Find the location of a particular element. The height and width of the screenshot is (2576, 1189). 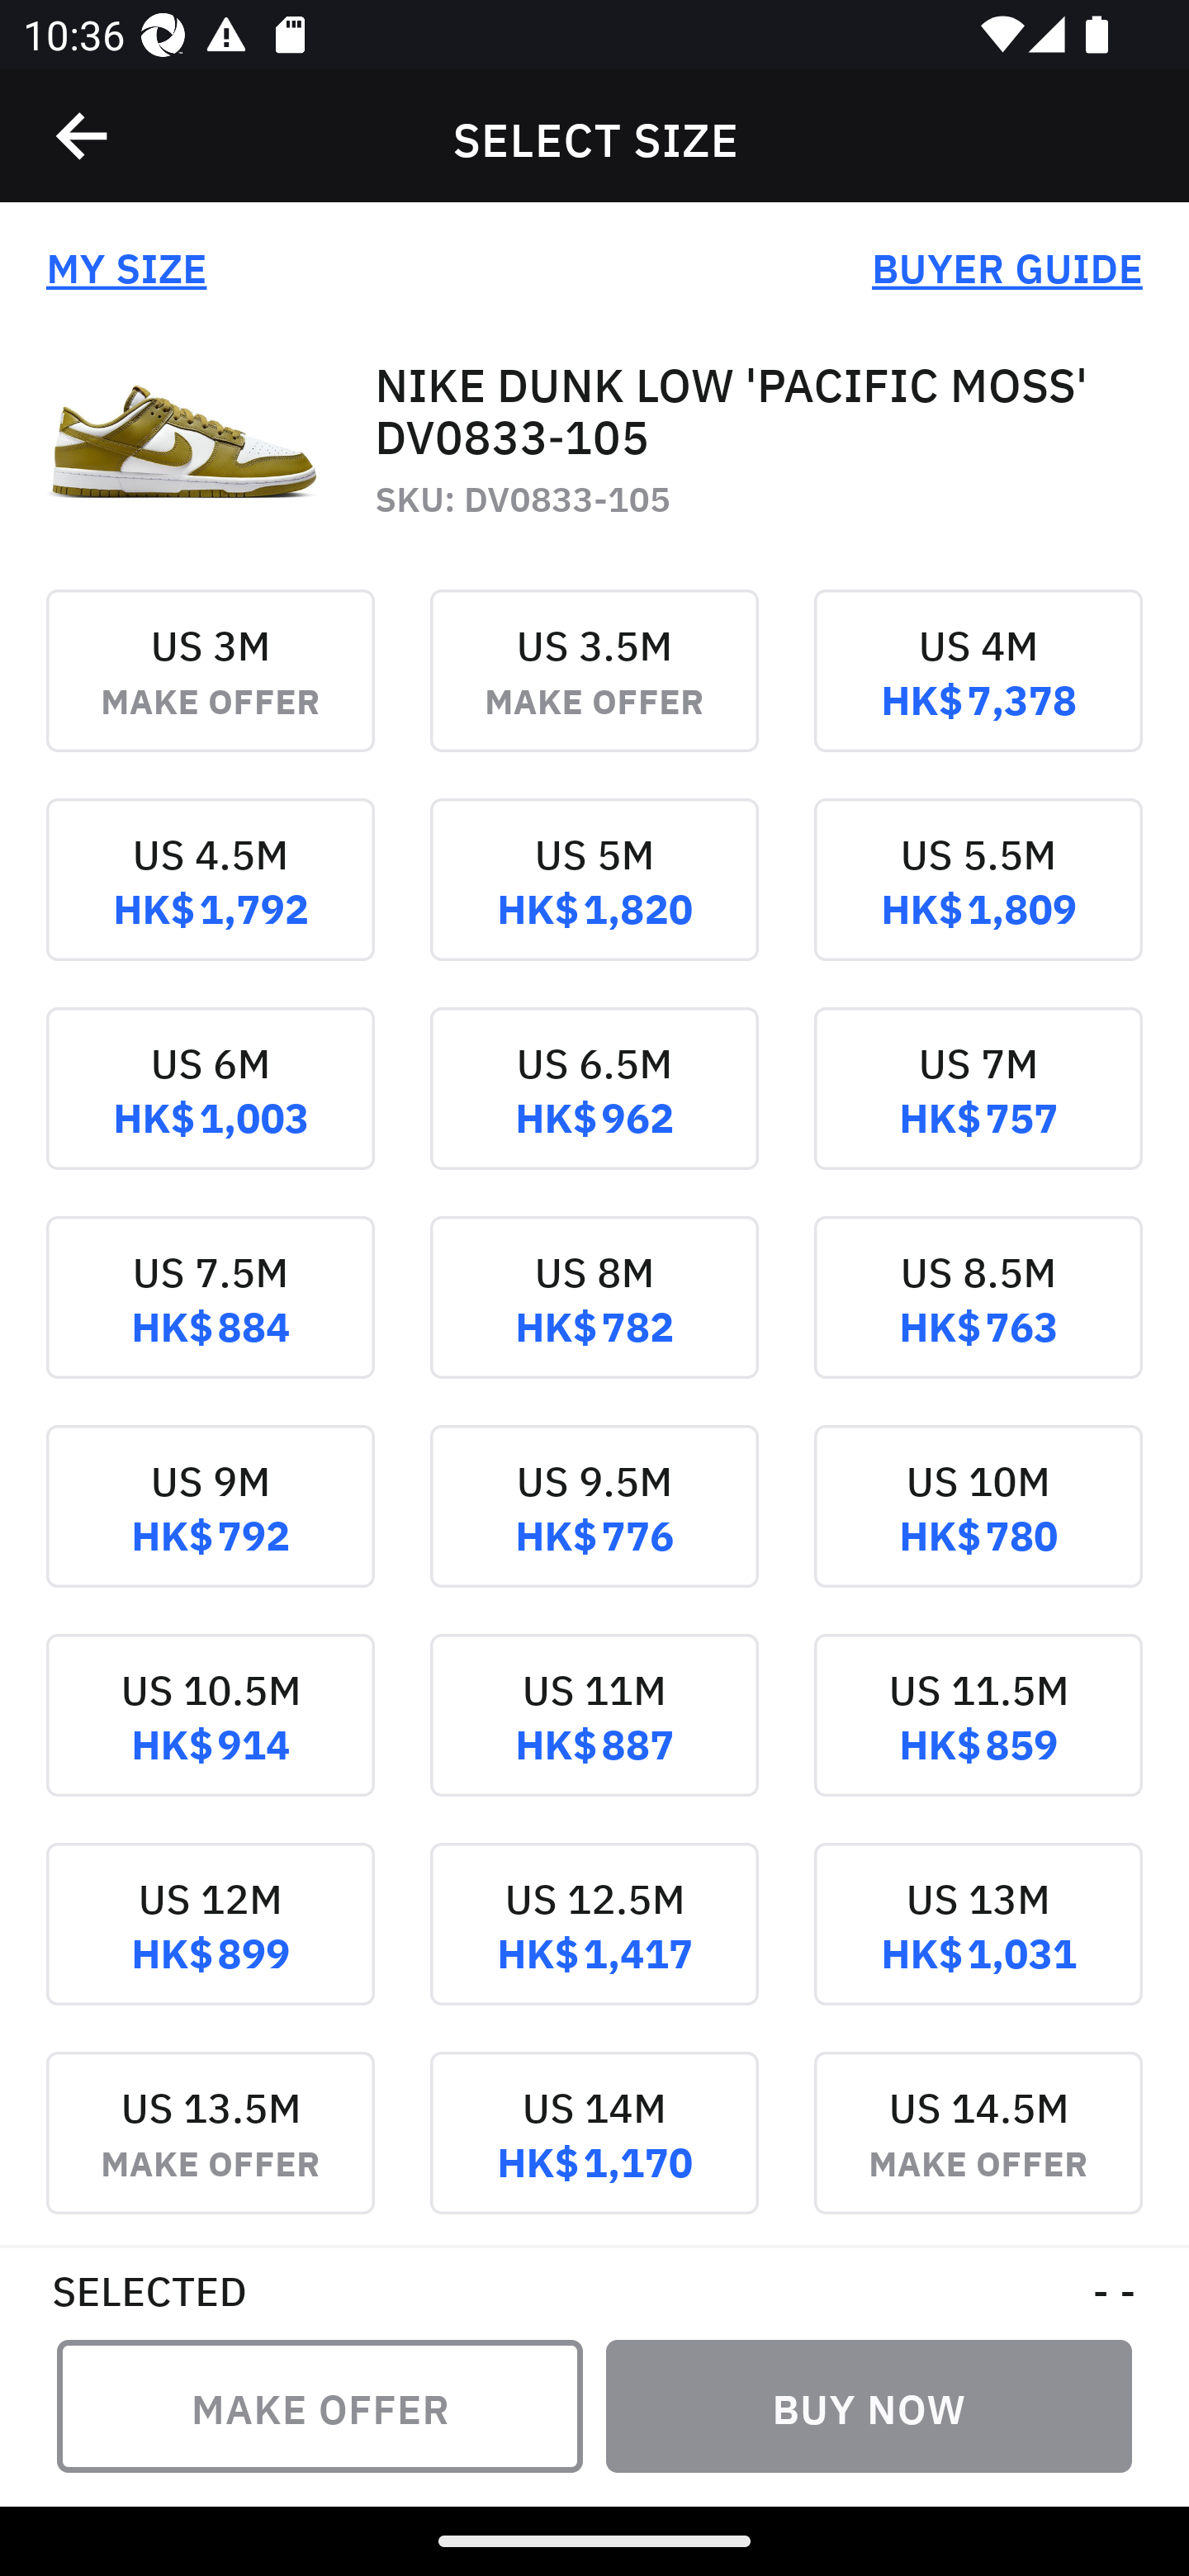

US 3.5M MAKE OFFER is located at coordinates (594, 694).